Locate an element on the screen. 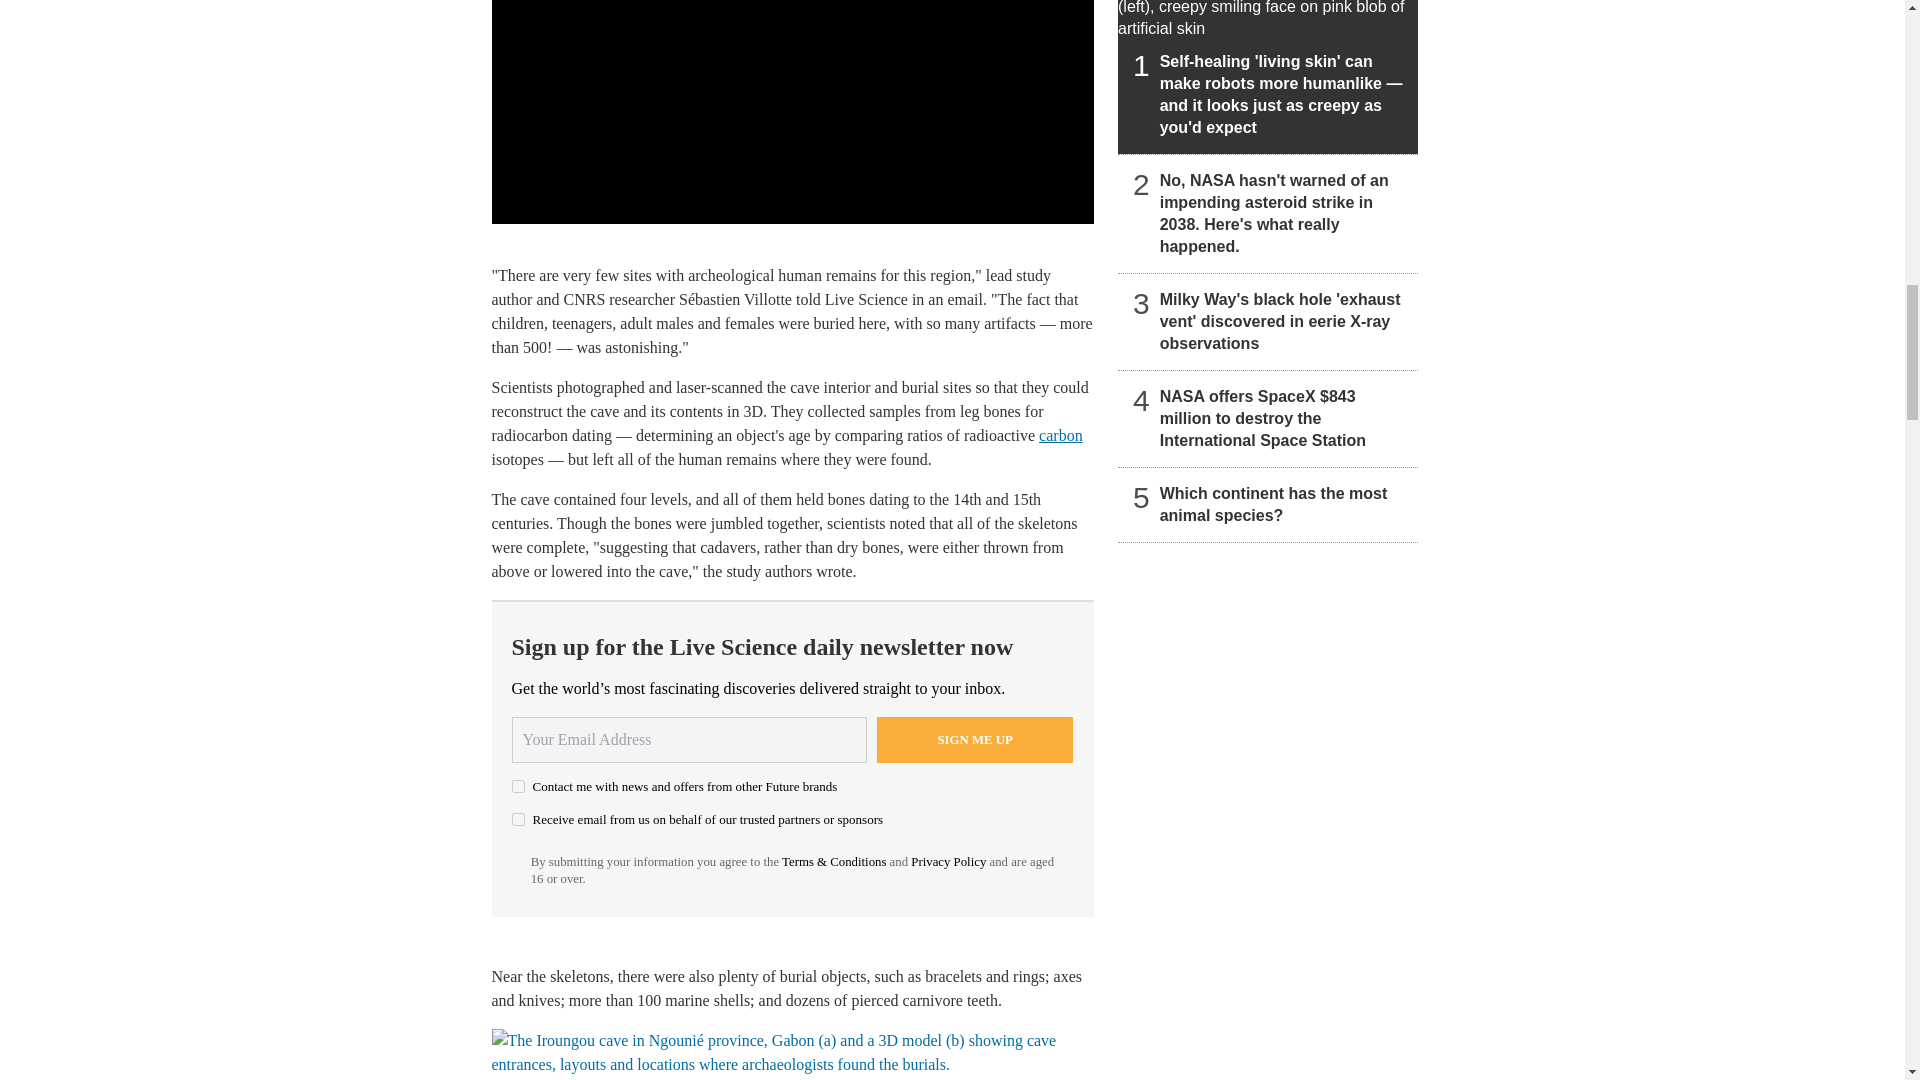 This screenshot has width=1920, height=1080. Sign me up is located at coordinates (975, 740).